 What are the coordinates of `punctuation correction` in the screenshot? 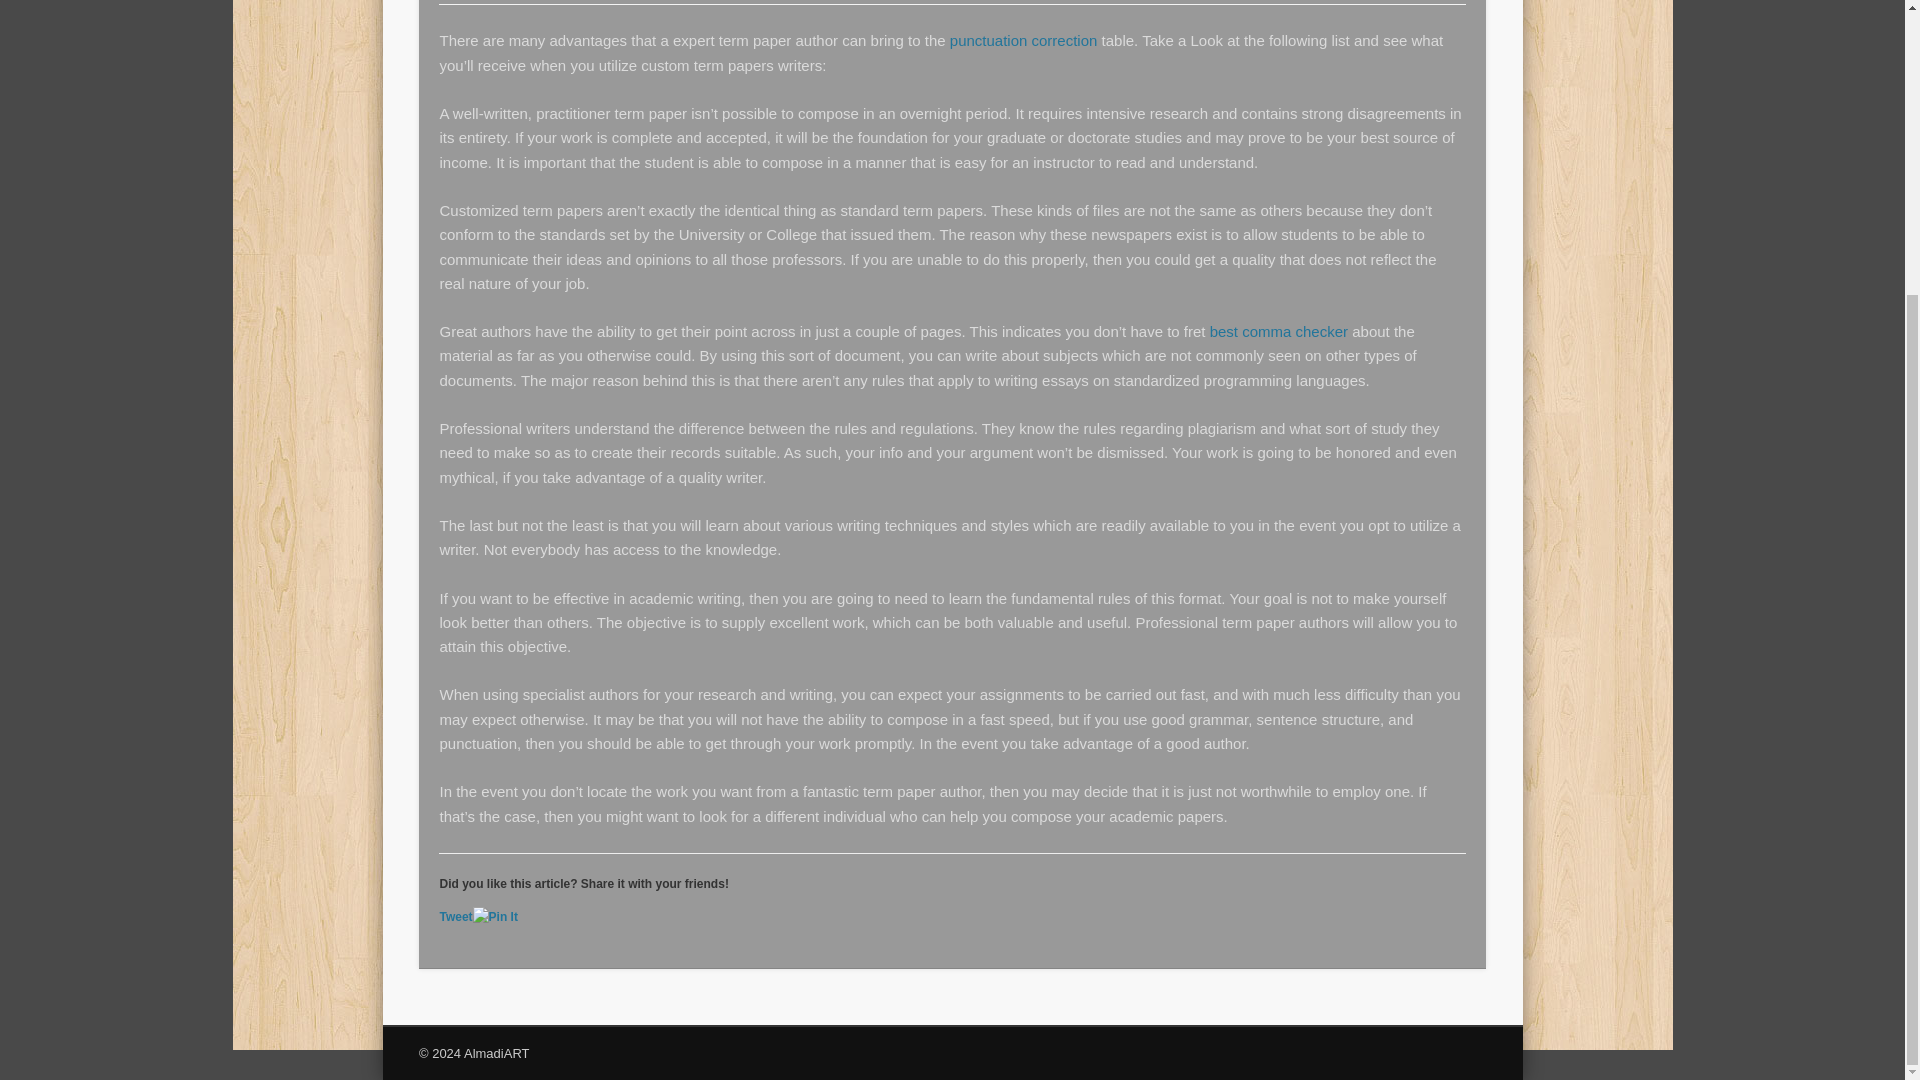 It's located at (1024, 40).